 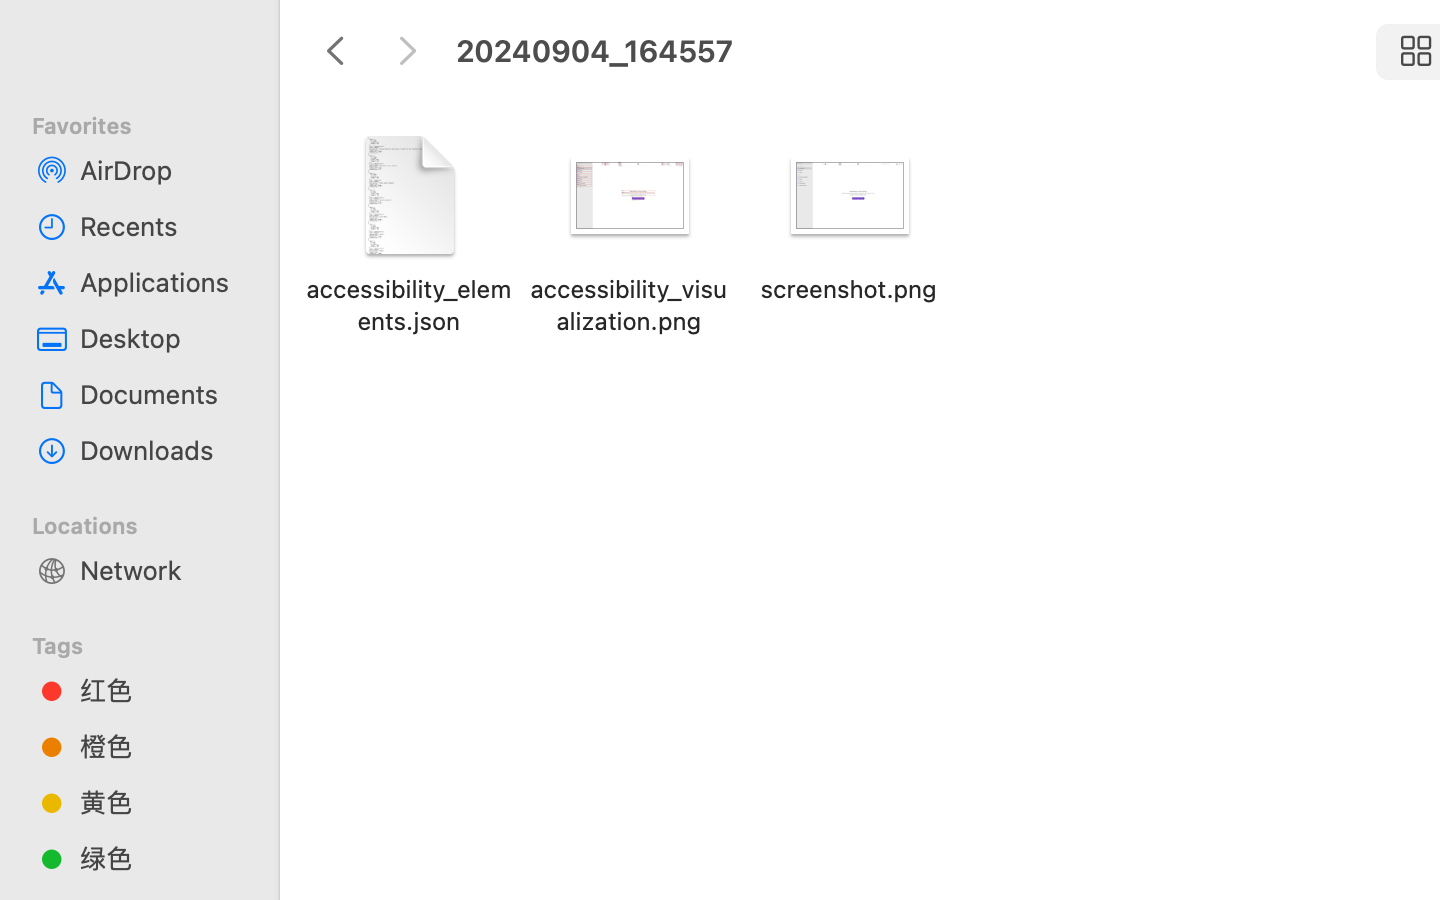 I want to click on 黄色, so click(x=161, y=802).